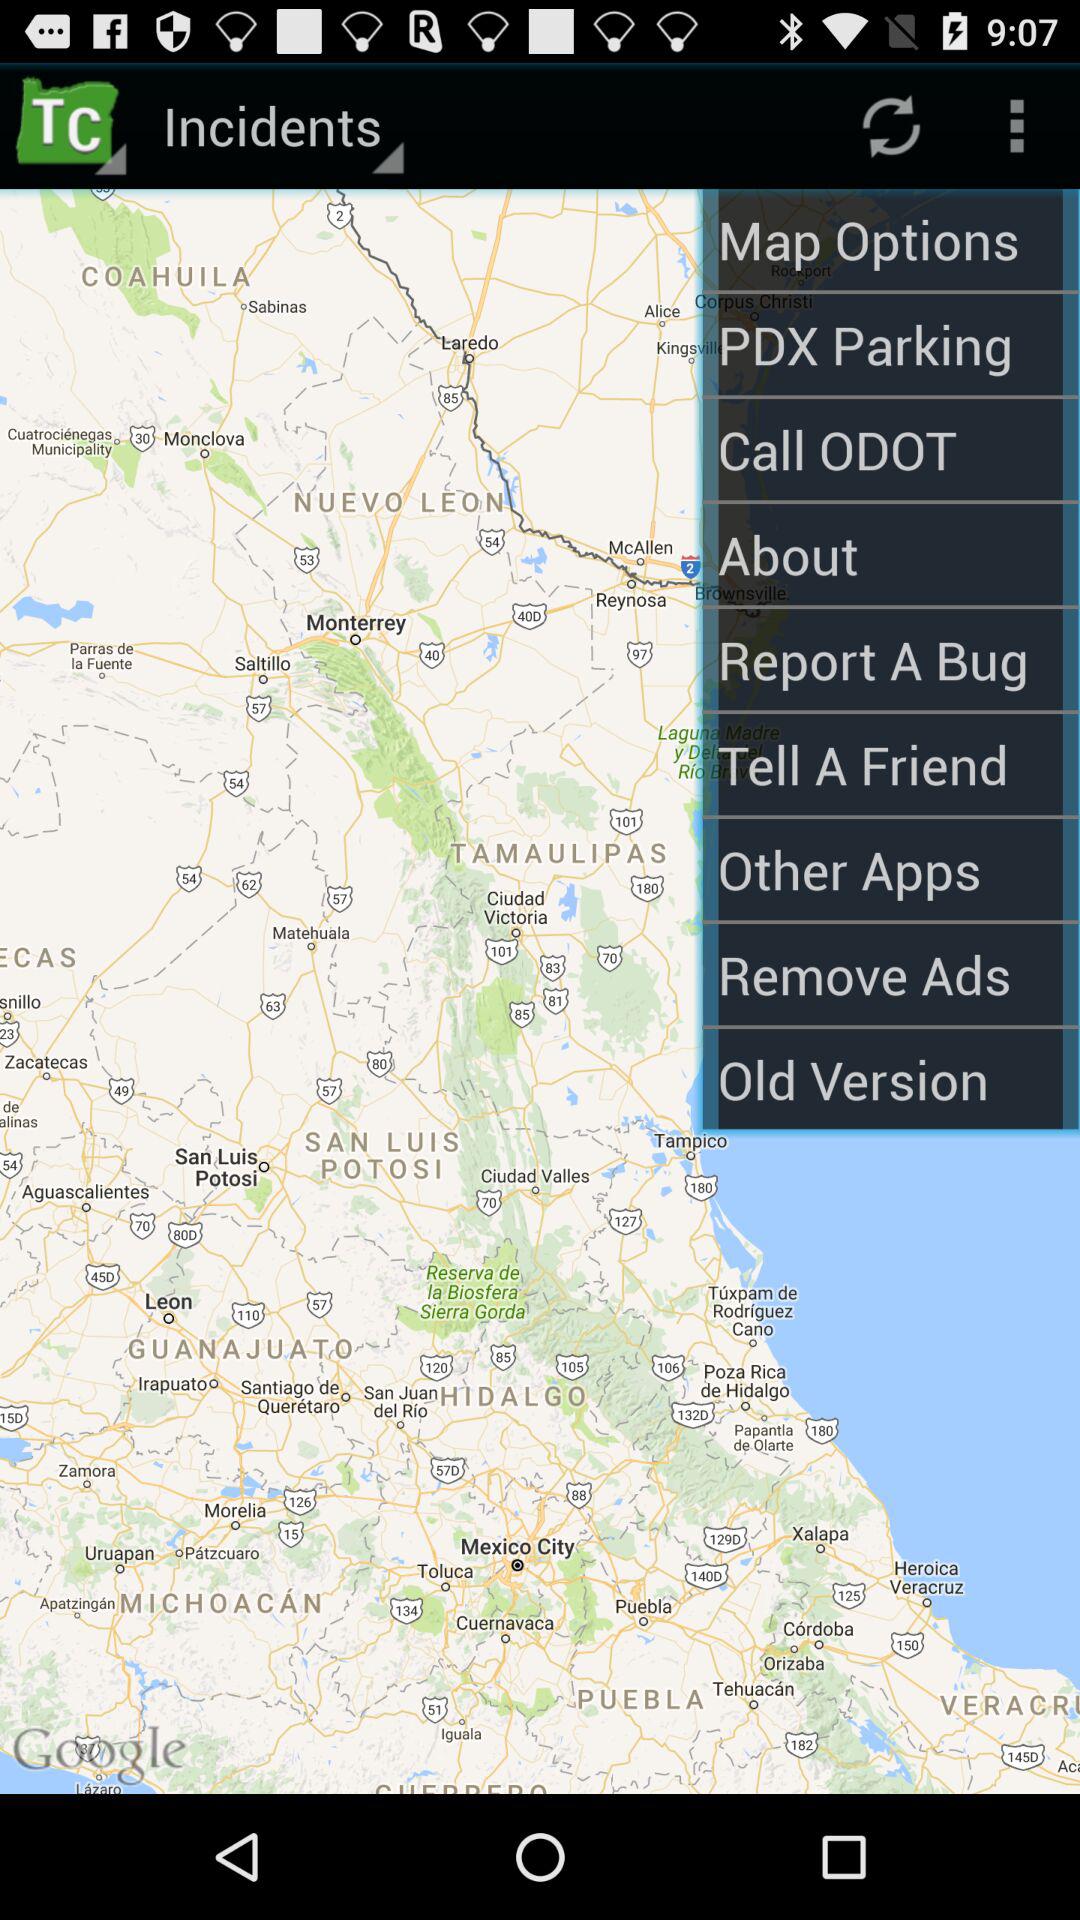  Describe the element at coordinates (890, 1079) in the screenshot. I see `tap the old version item` at that location.